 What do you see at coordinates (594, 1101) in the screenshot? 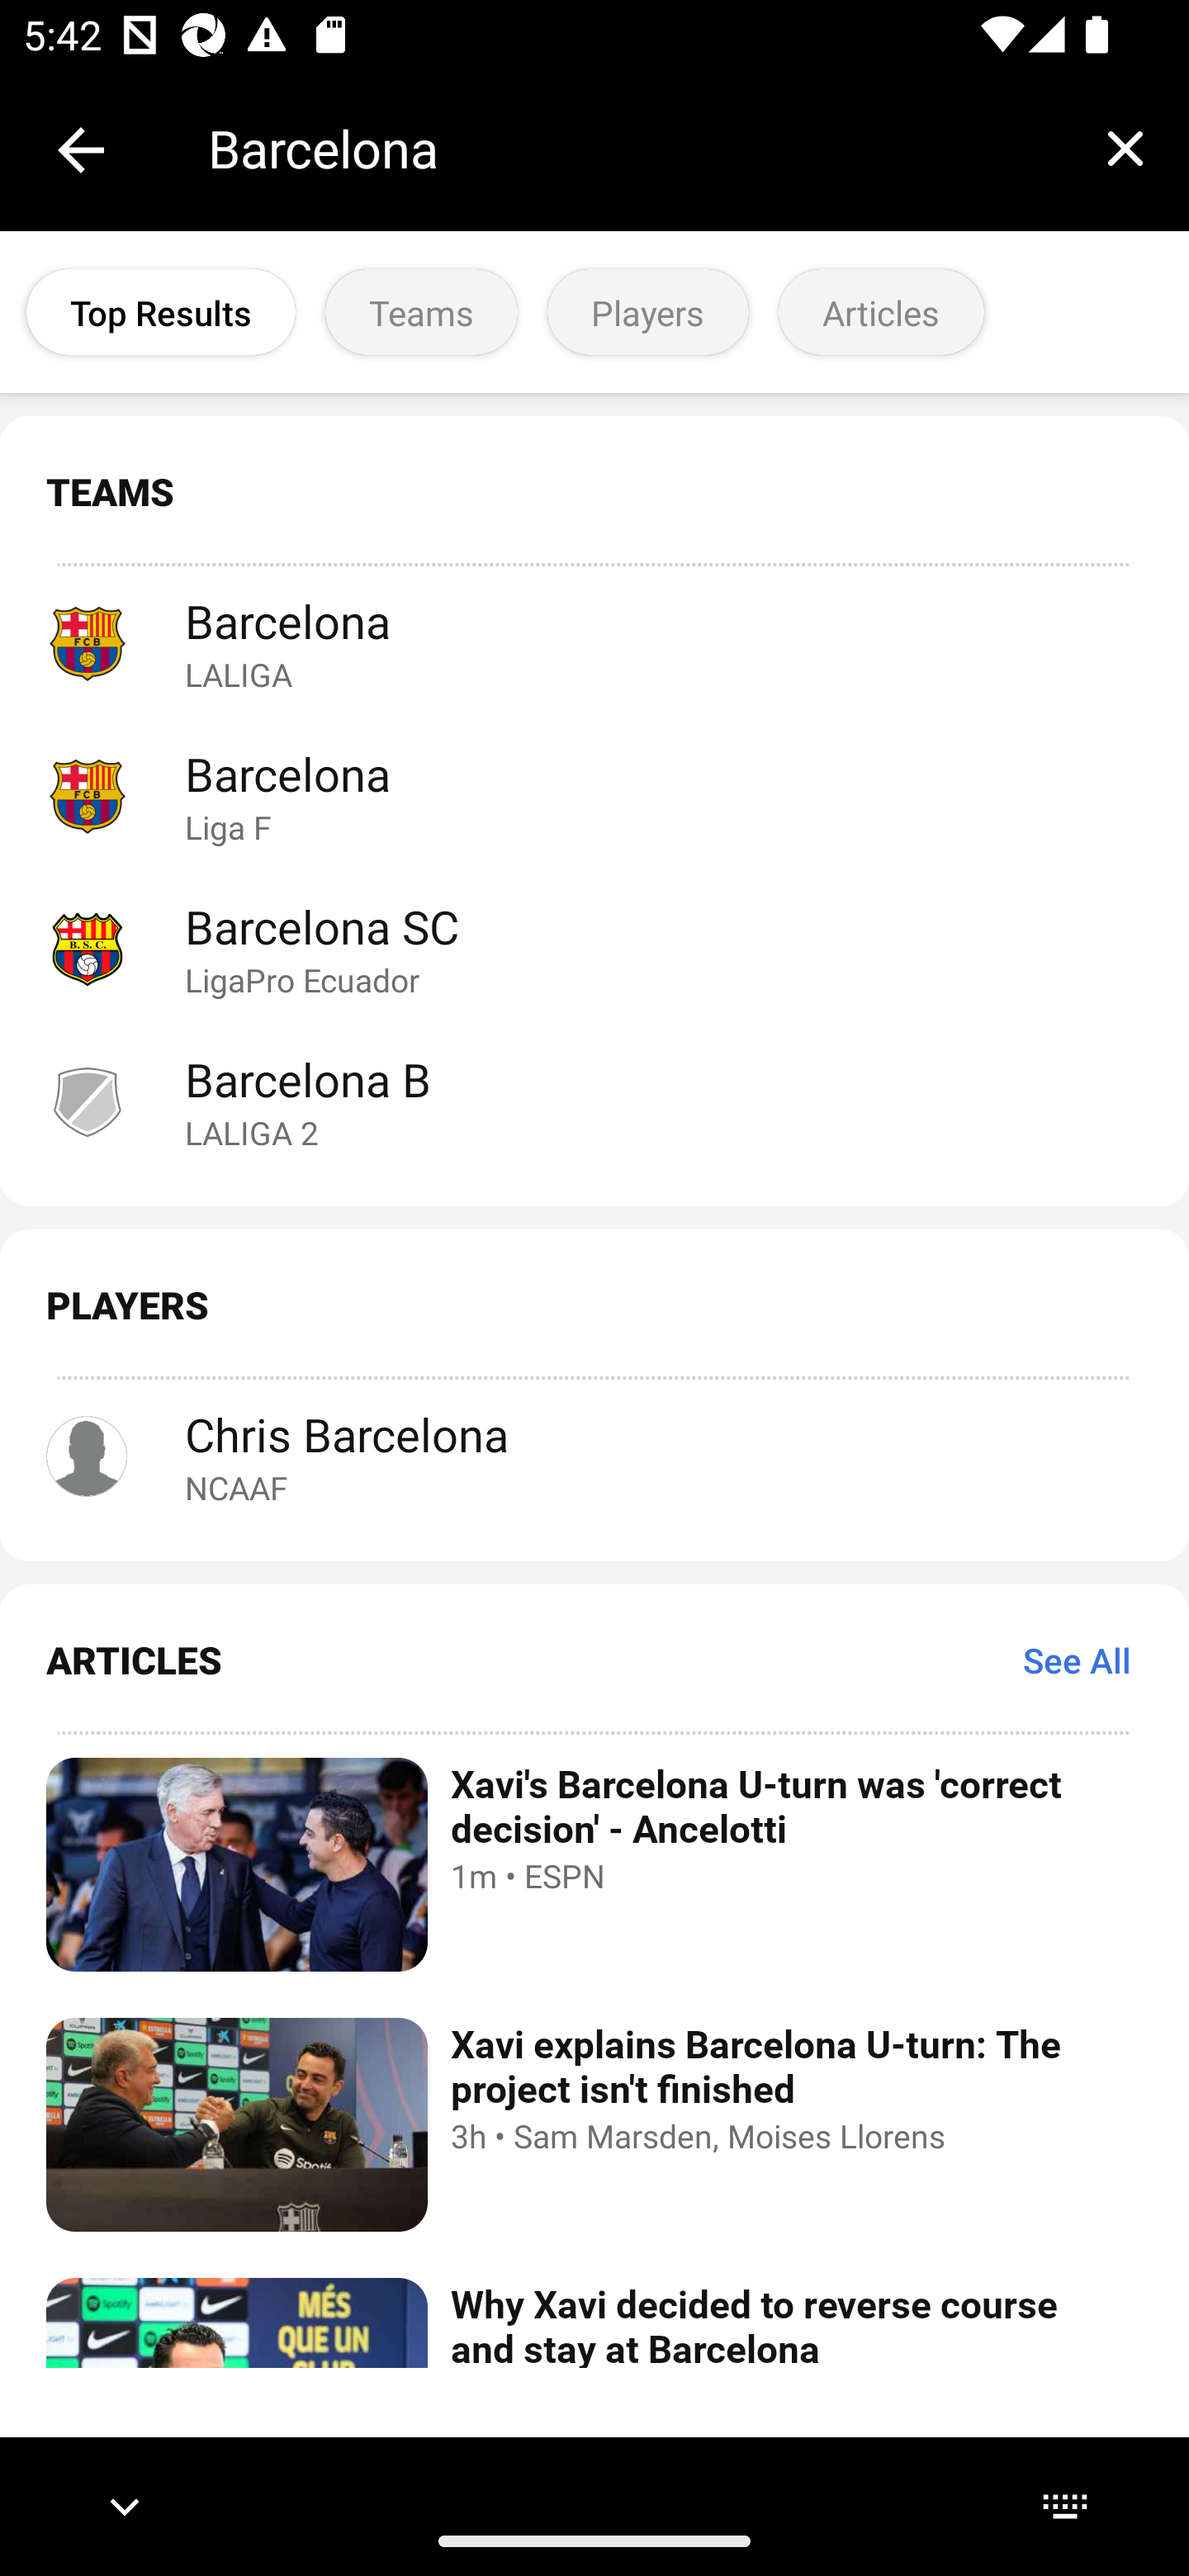
I see `Barcelona B : LALIGA 2 Barcelona B LALIGA 2` at bounding box center [594, 1101].